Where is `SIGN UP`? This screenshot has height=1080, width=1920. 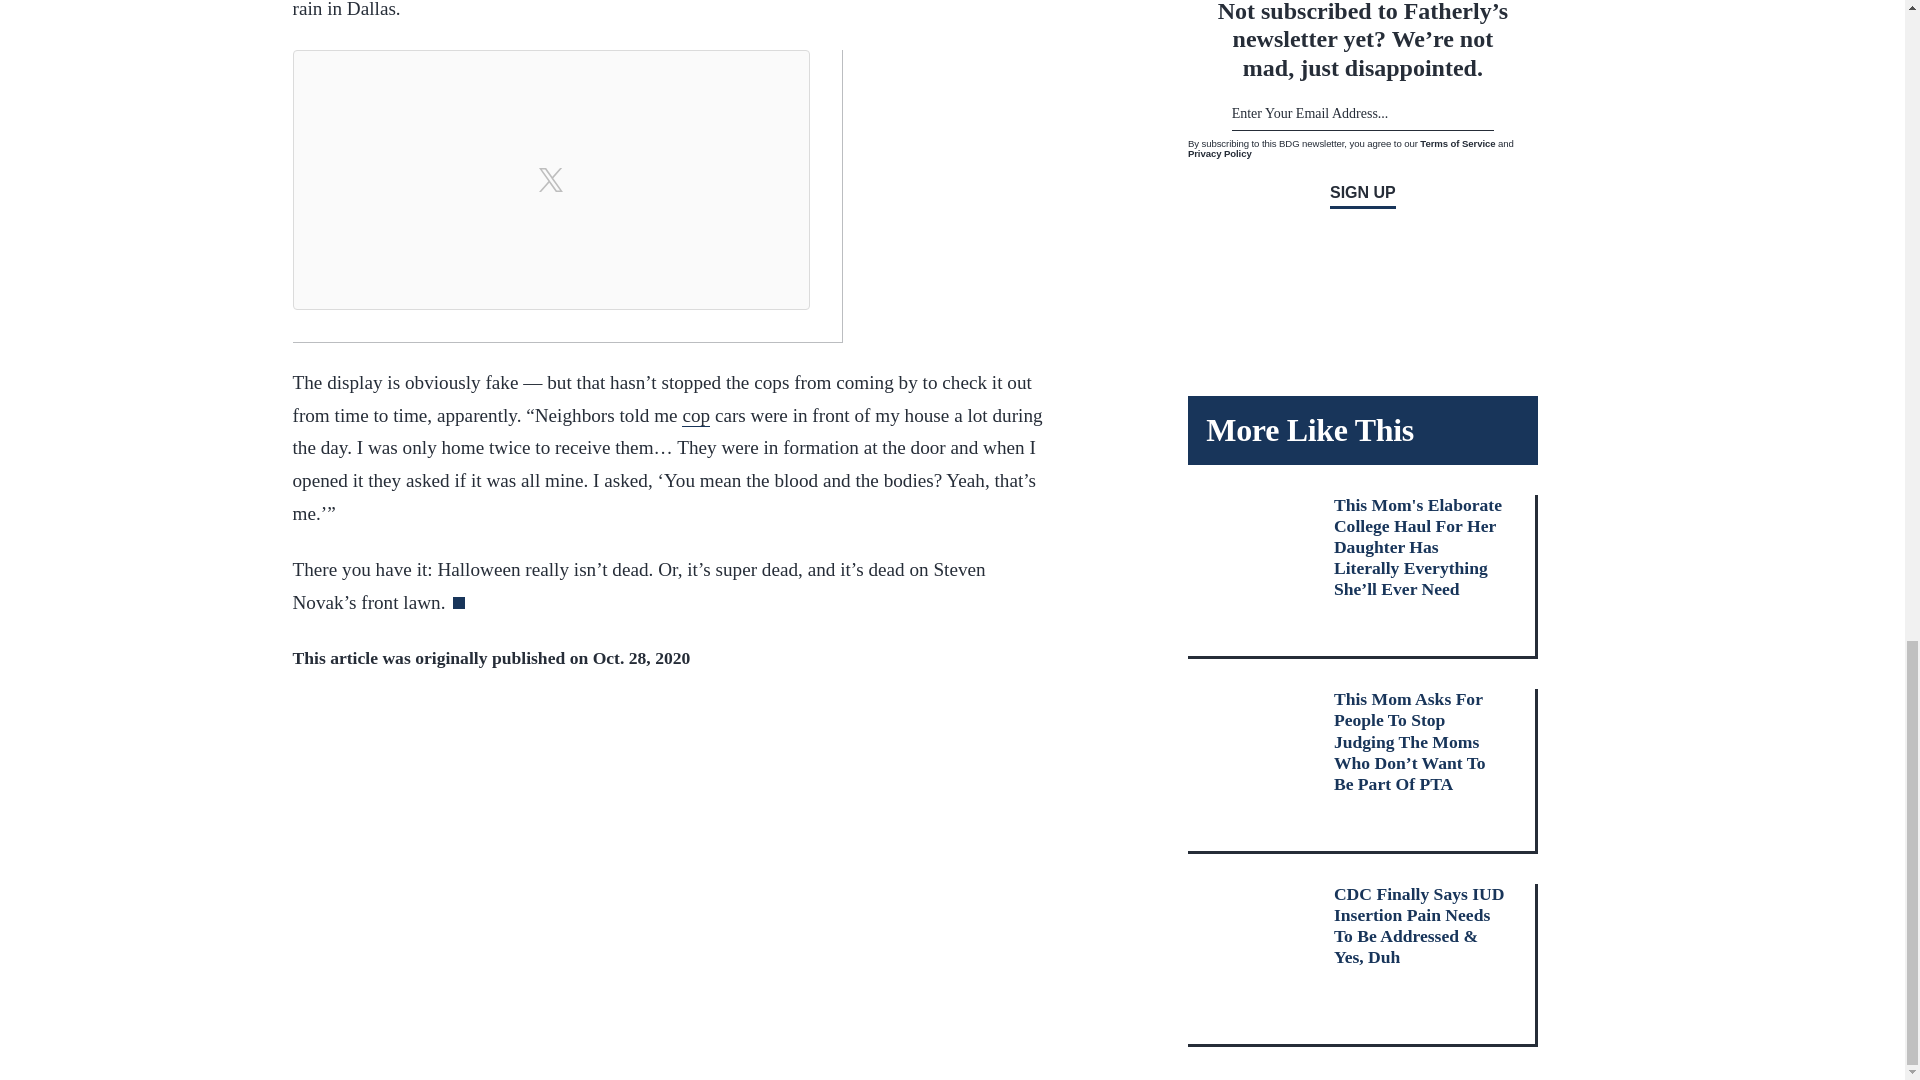
SIGN UP is located at coordinates (1362, 196).